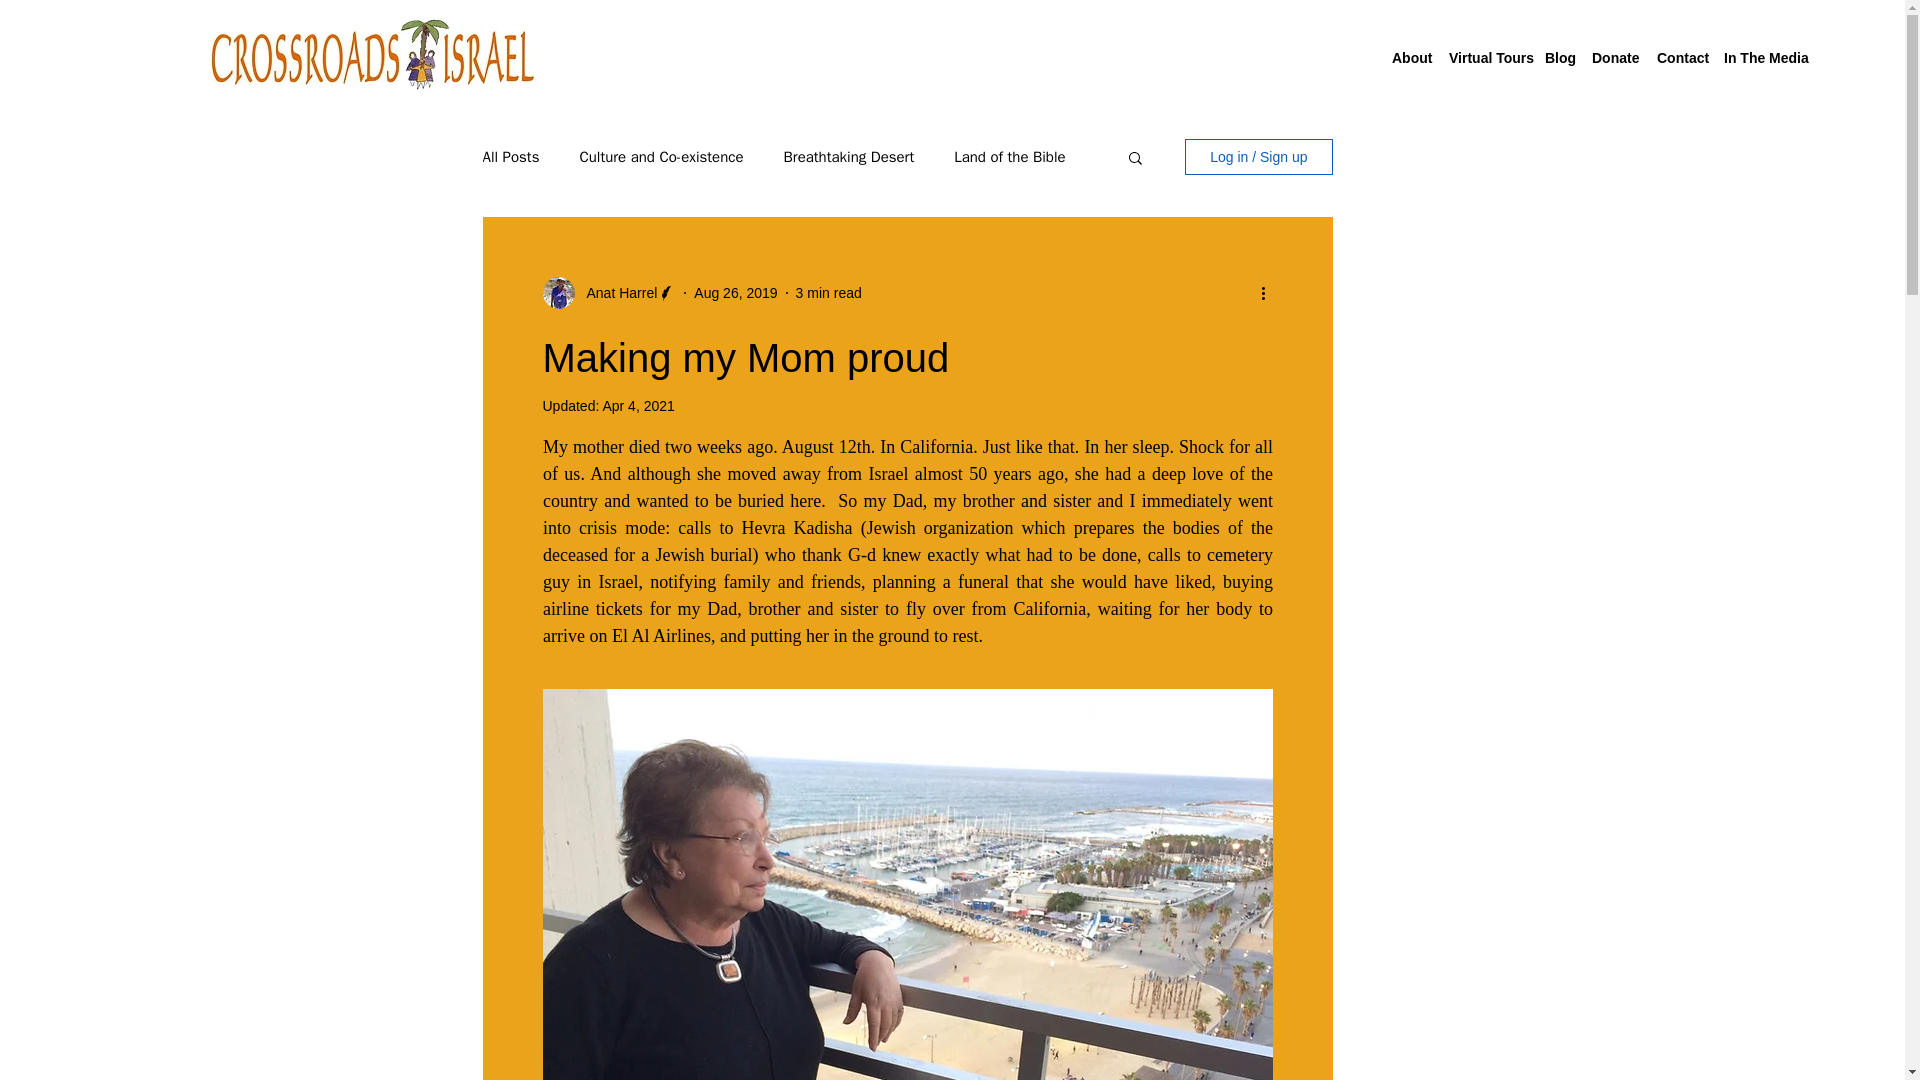 This screenshot has width=1920, height=1080. What do you see at coordinates (1410, 58) in the screenshot?
I see `About` at bounding box center [1410, 58].